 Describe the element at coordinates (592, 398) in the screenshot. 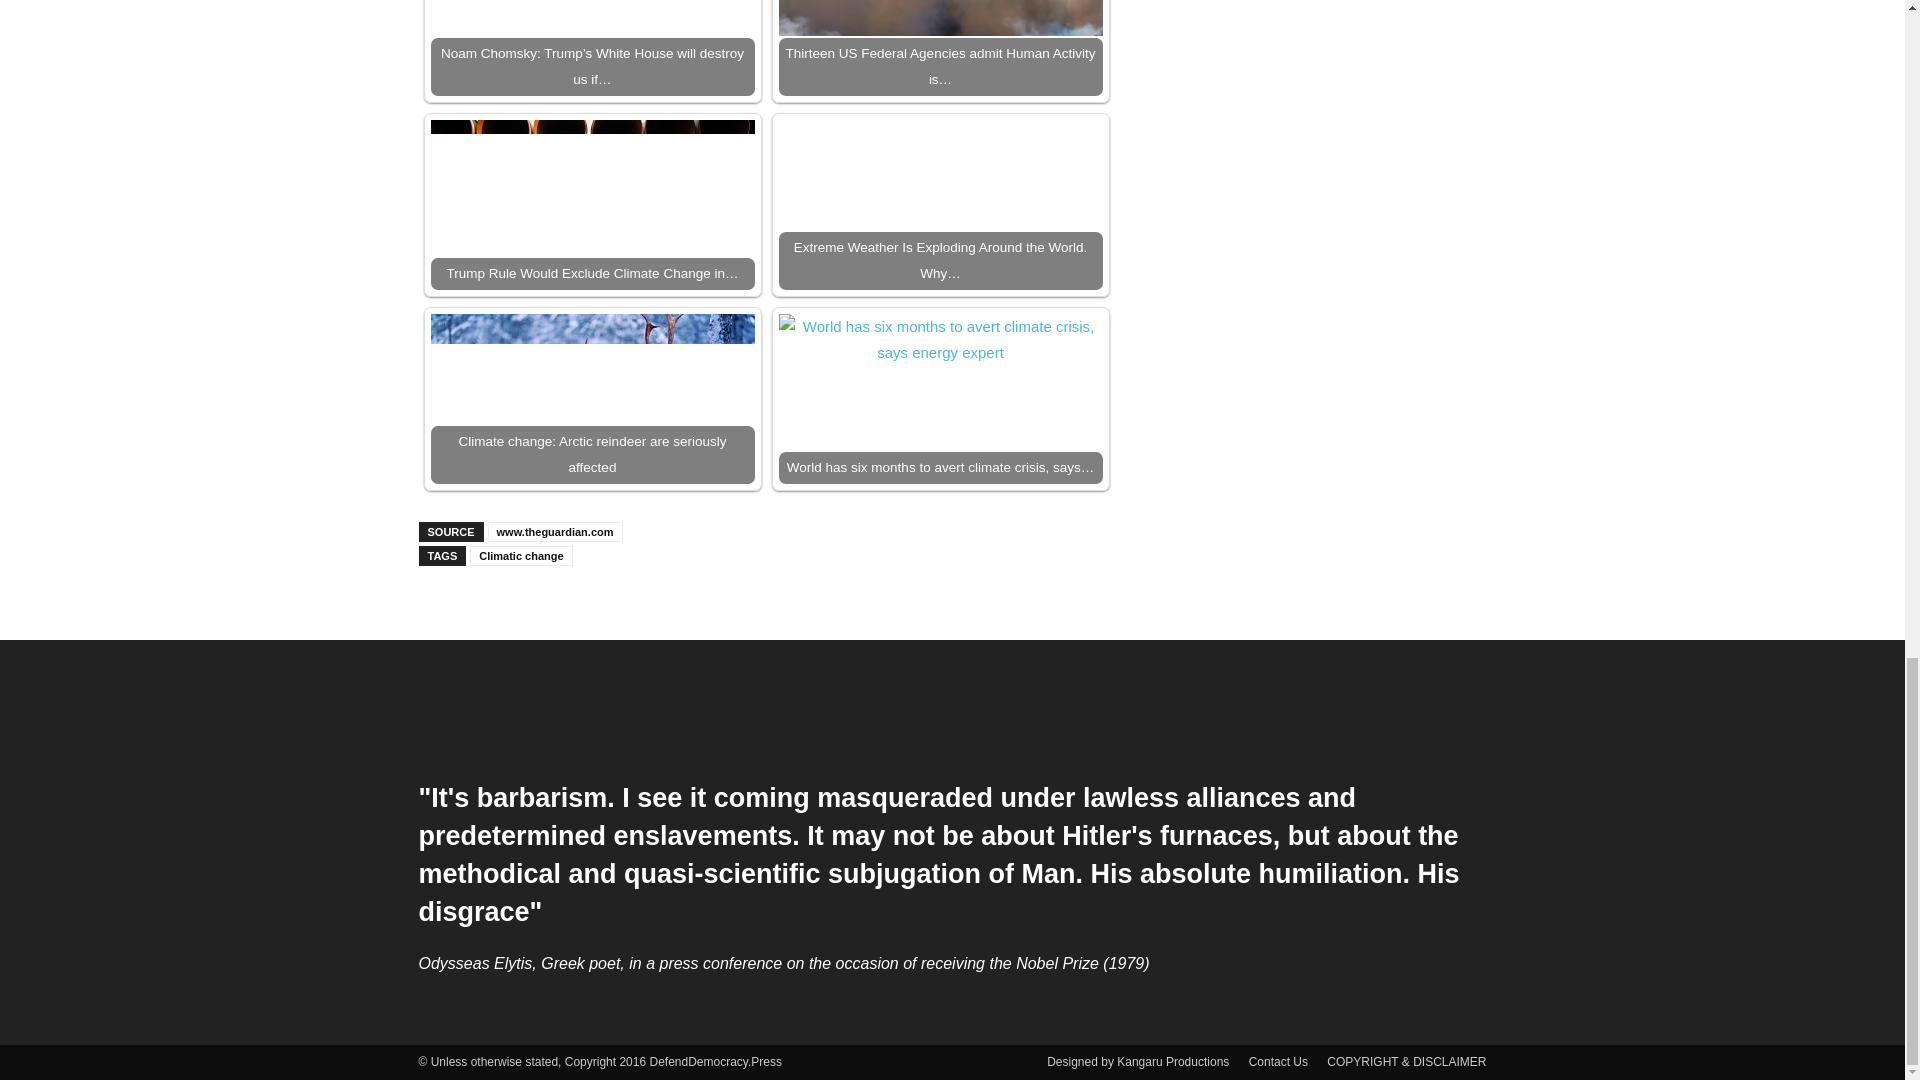

I see `Climate change: Arctic reindeer are seriously affected` at that location.